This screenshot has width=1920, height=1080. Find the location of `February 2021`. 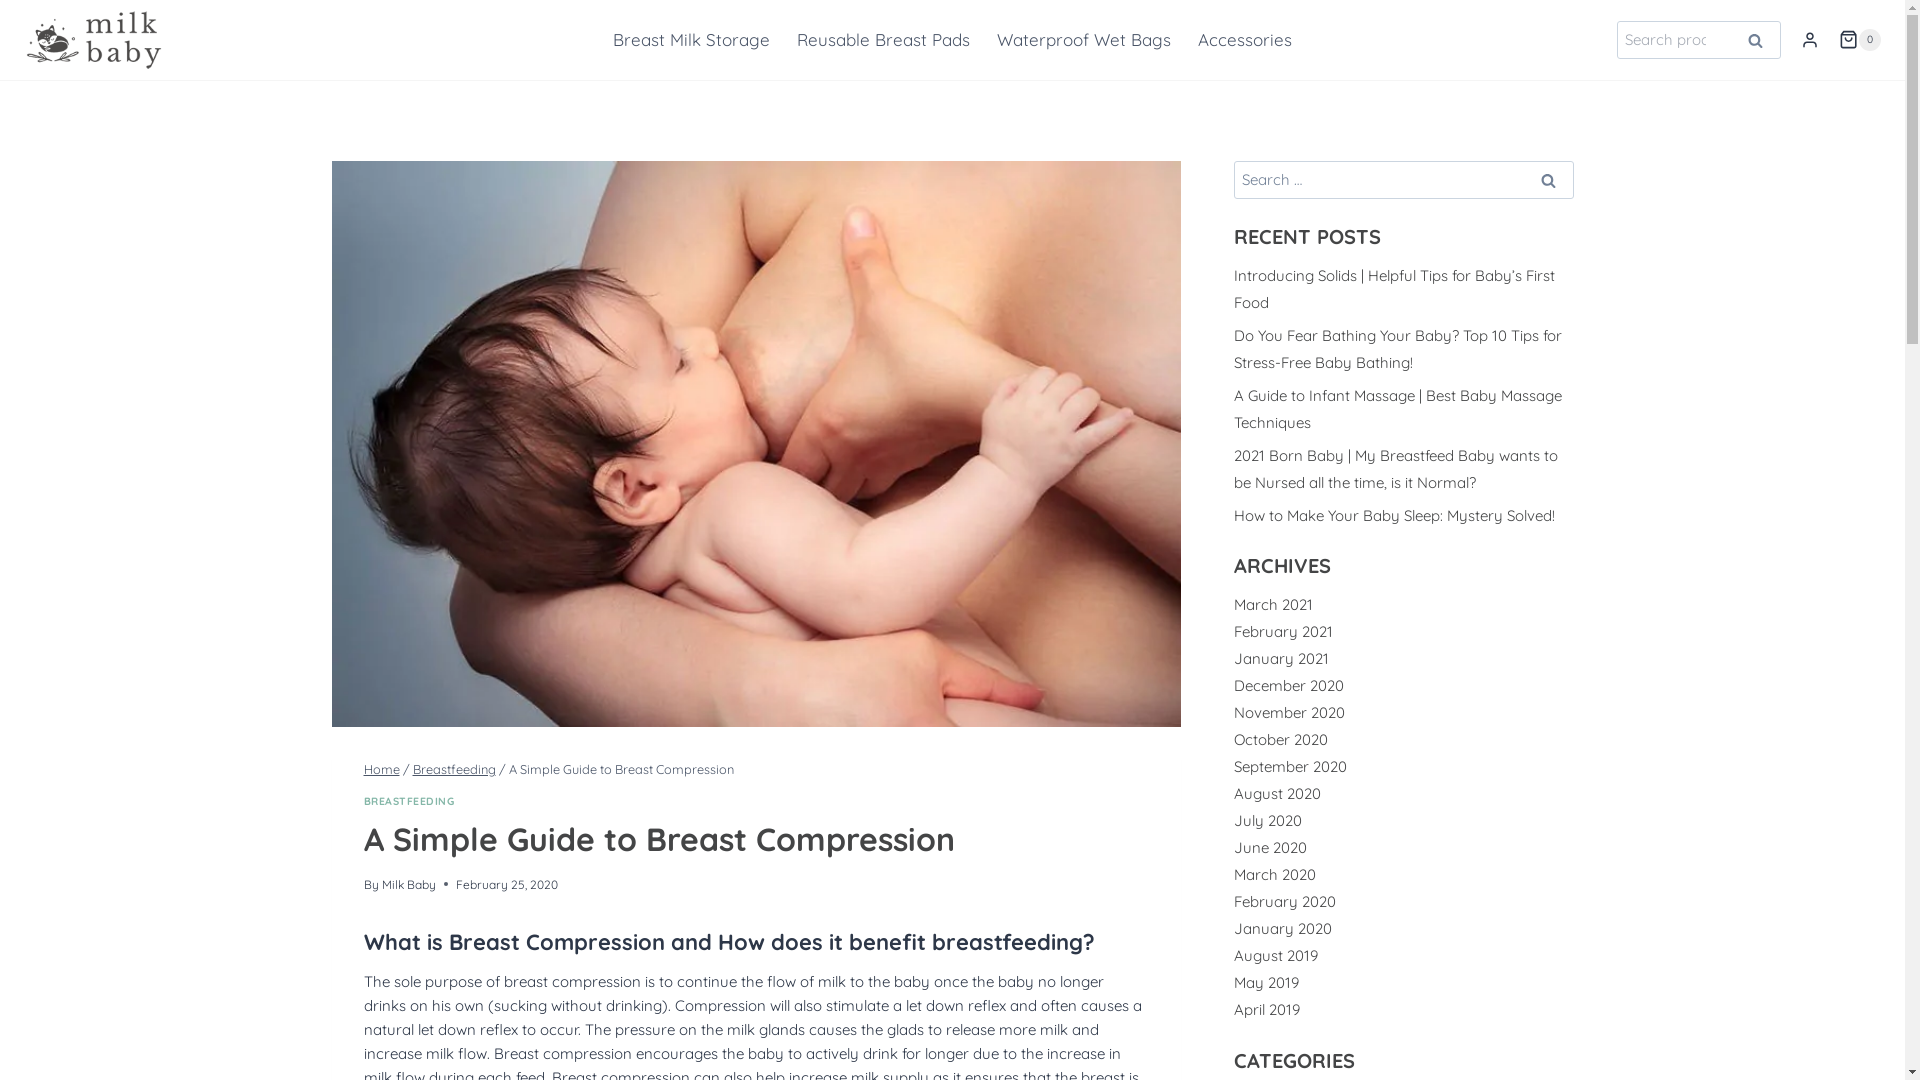

February 2021 is located at coordinates (1284, 632).